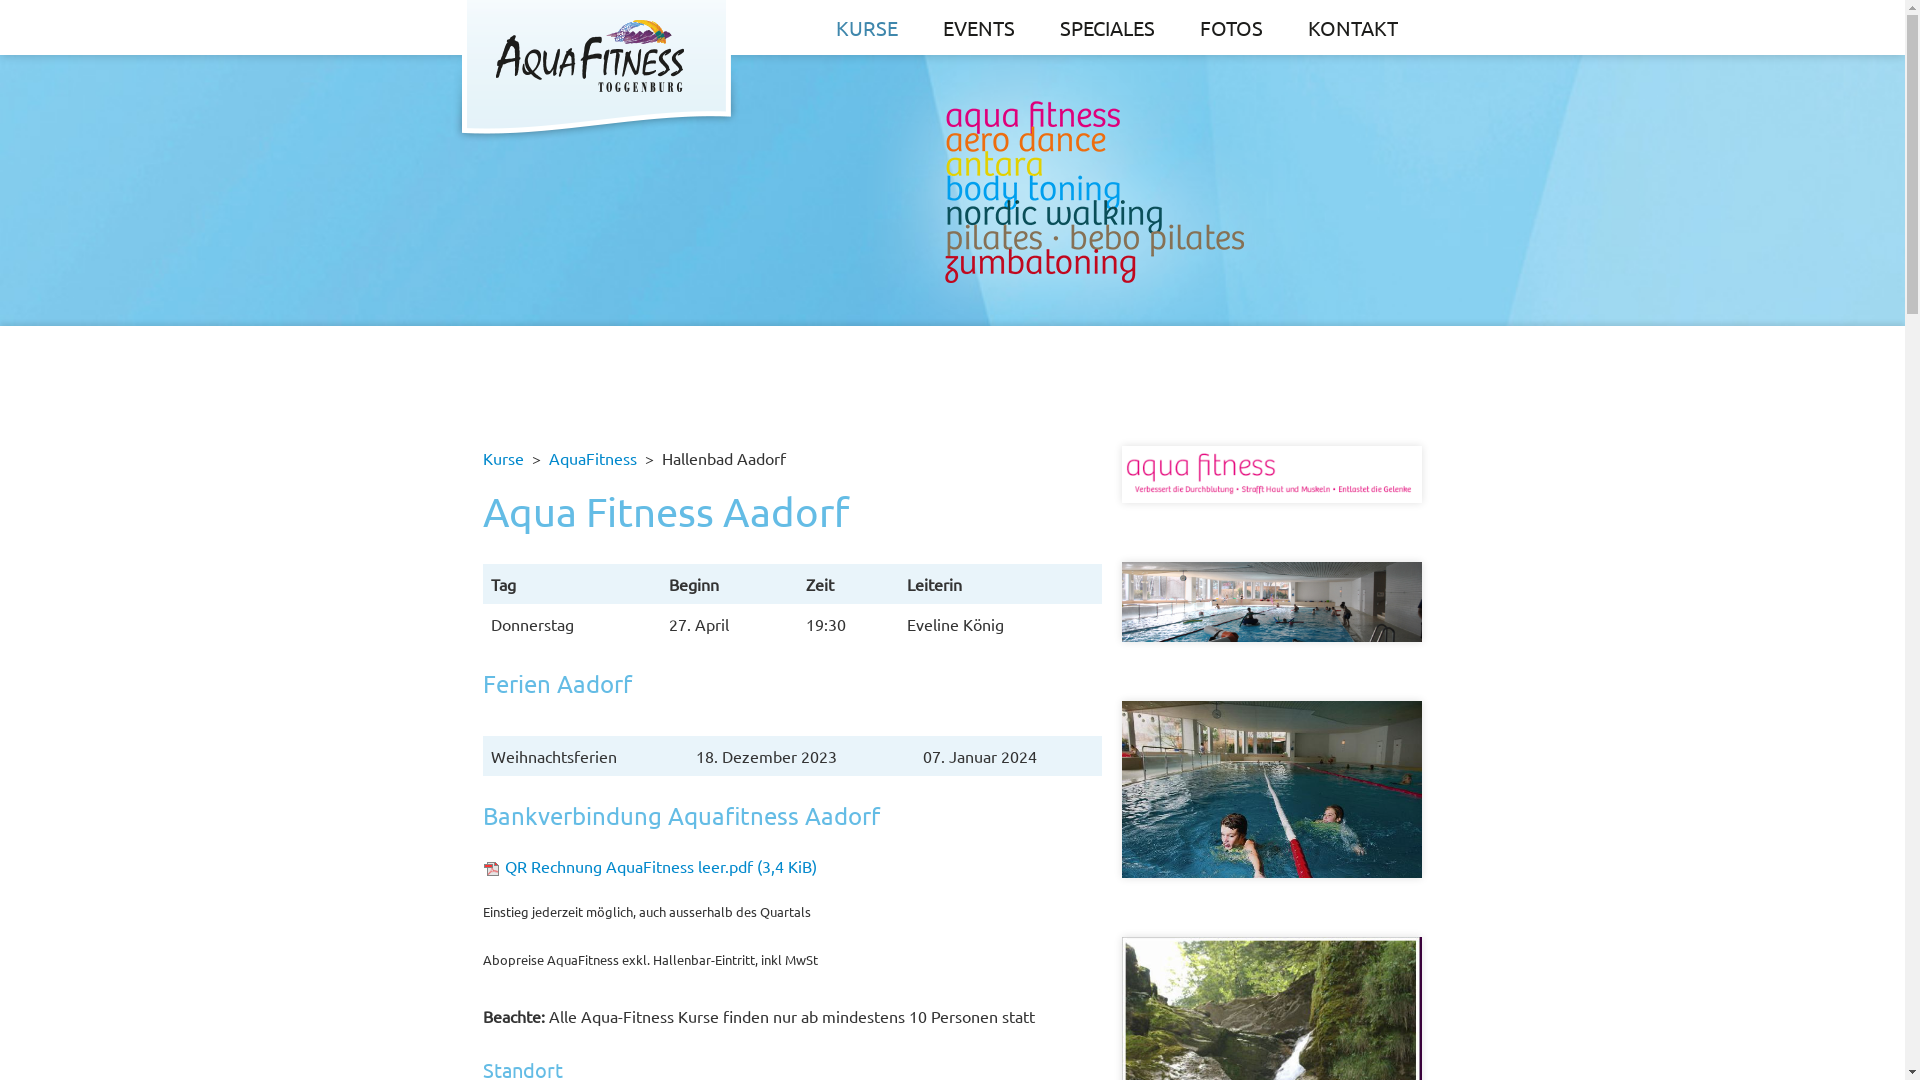 The height and width of the screenshot is (1080, 1920). Describe the element at coordinates (660, 866) in the screenshot. I see `QR Rechnung AquaFitness leer.pdf (3,4 KiB)` at that location.